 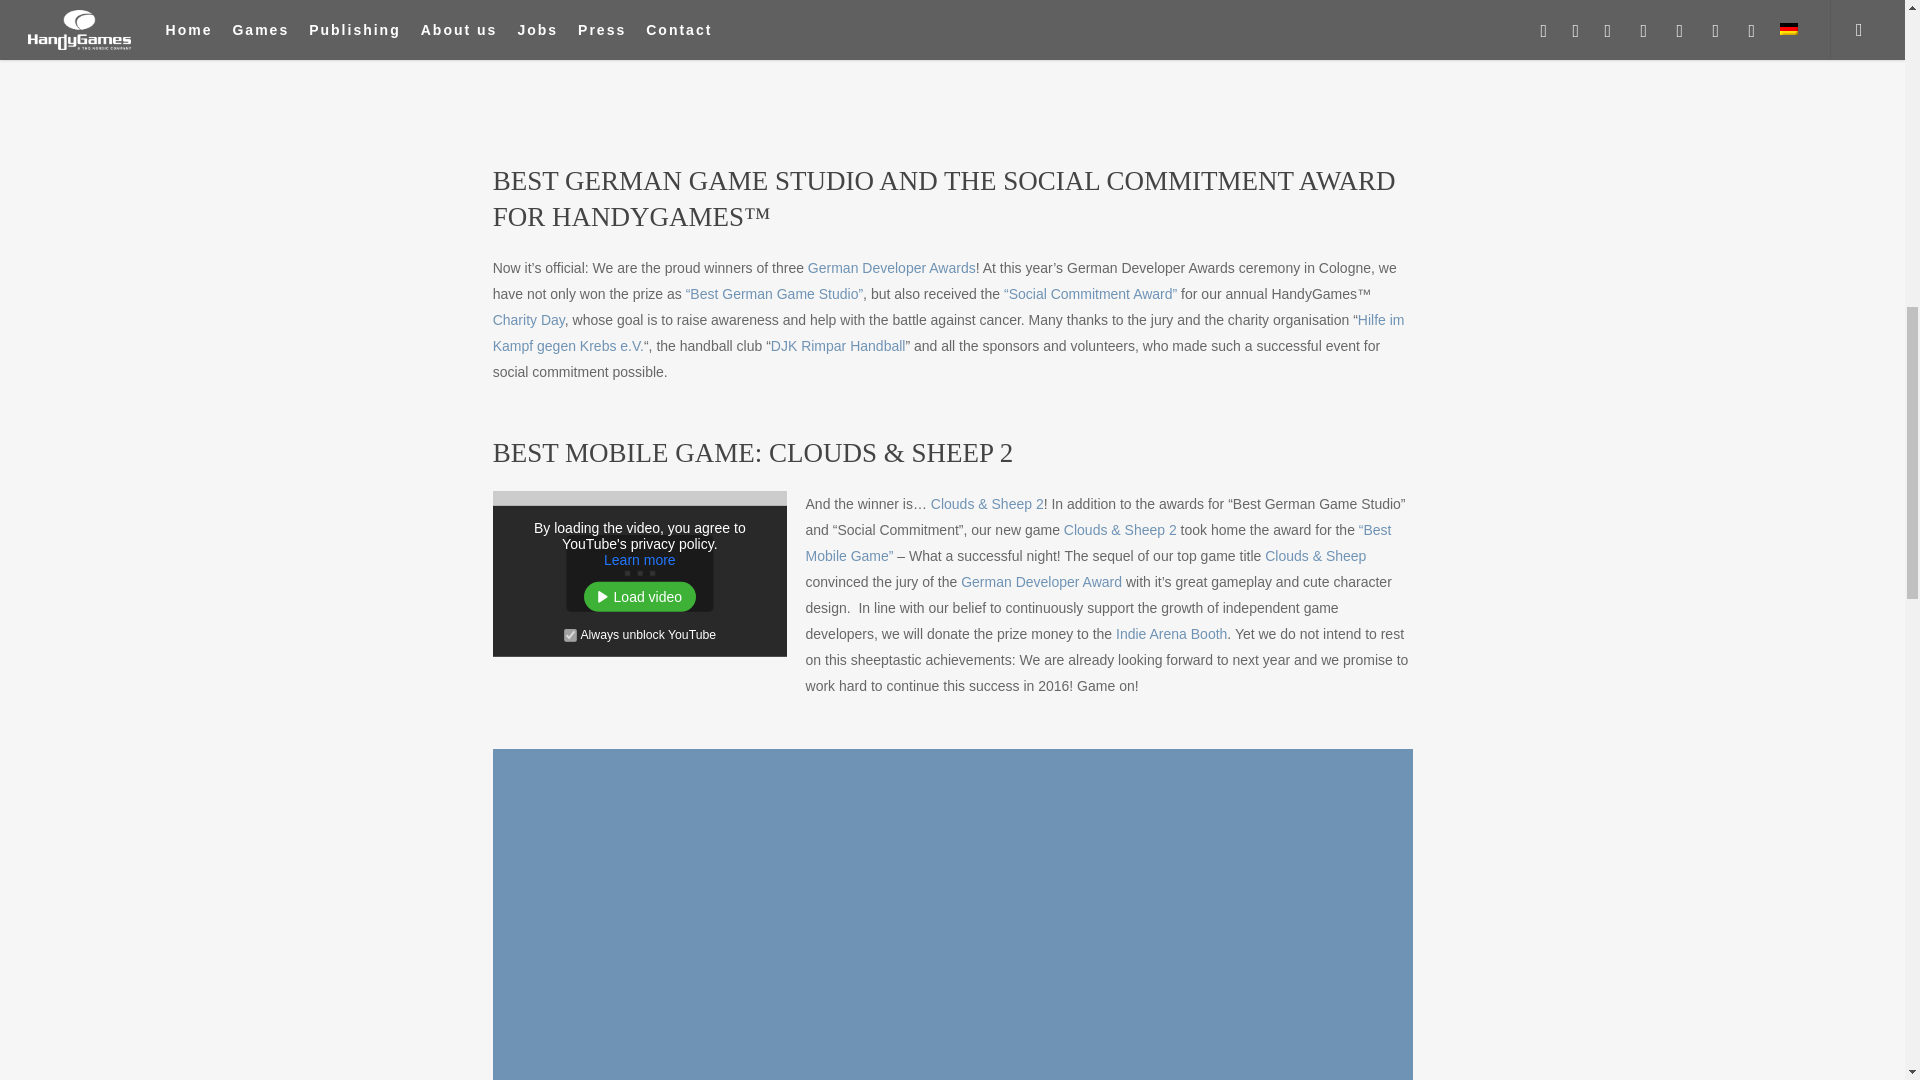 What do you see at coordinates (570, 634) in the screenshot?
I see `1` at bounding box center [570, 634].